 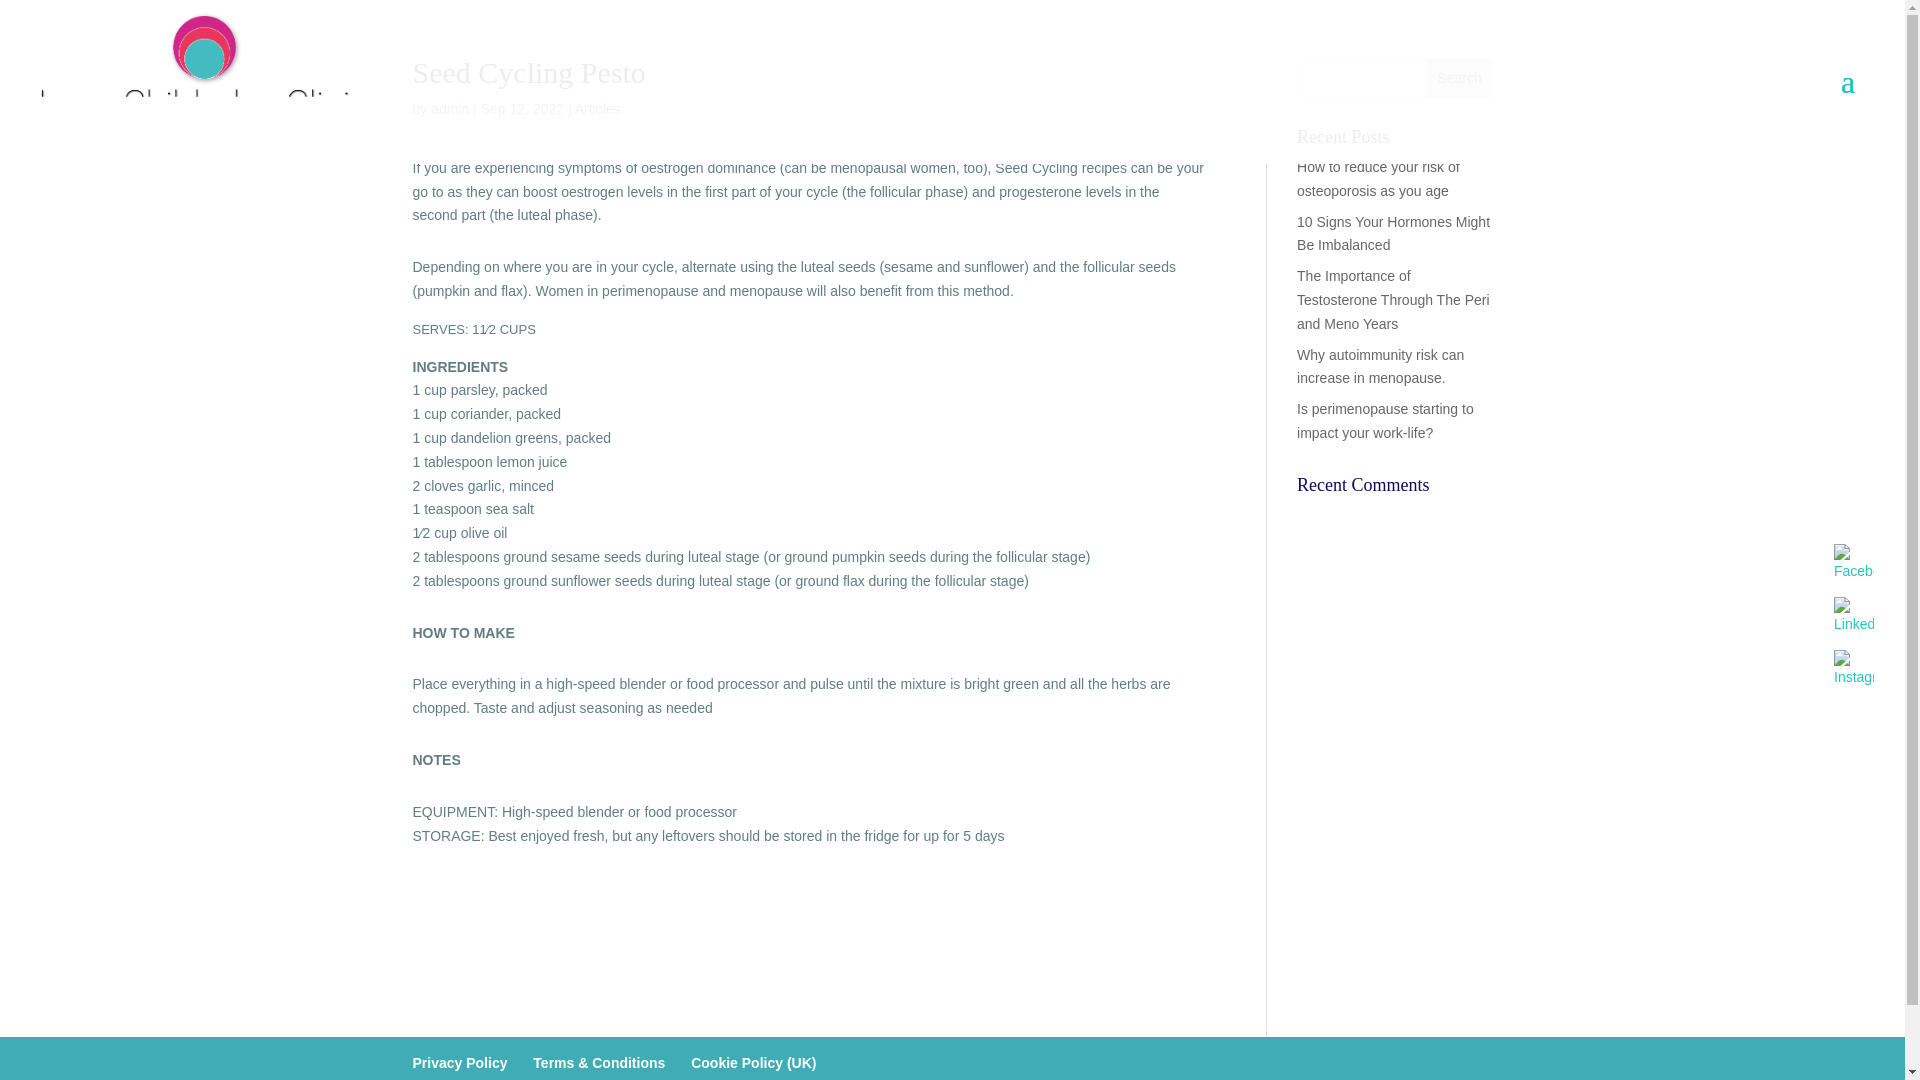 I want to click on Is perimenopause starting to impact your work-life?, so click(x=1386, y=420).